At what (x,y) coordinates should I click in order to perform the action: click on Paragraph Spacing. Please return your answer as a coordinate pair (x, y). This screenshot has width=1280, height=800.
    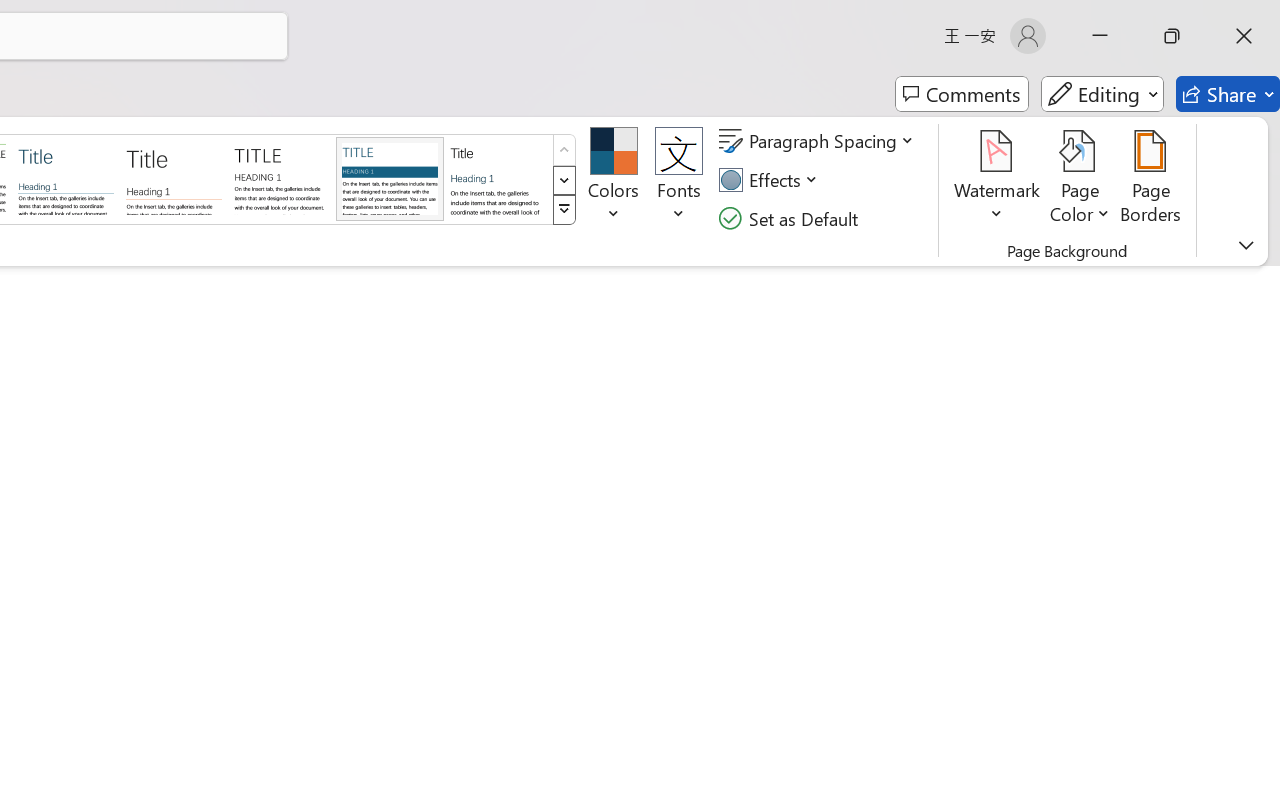
    Looking at the image, I should click on (819, 141).